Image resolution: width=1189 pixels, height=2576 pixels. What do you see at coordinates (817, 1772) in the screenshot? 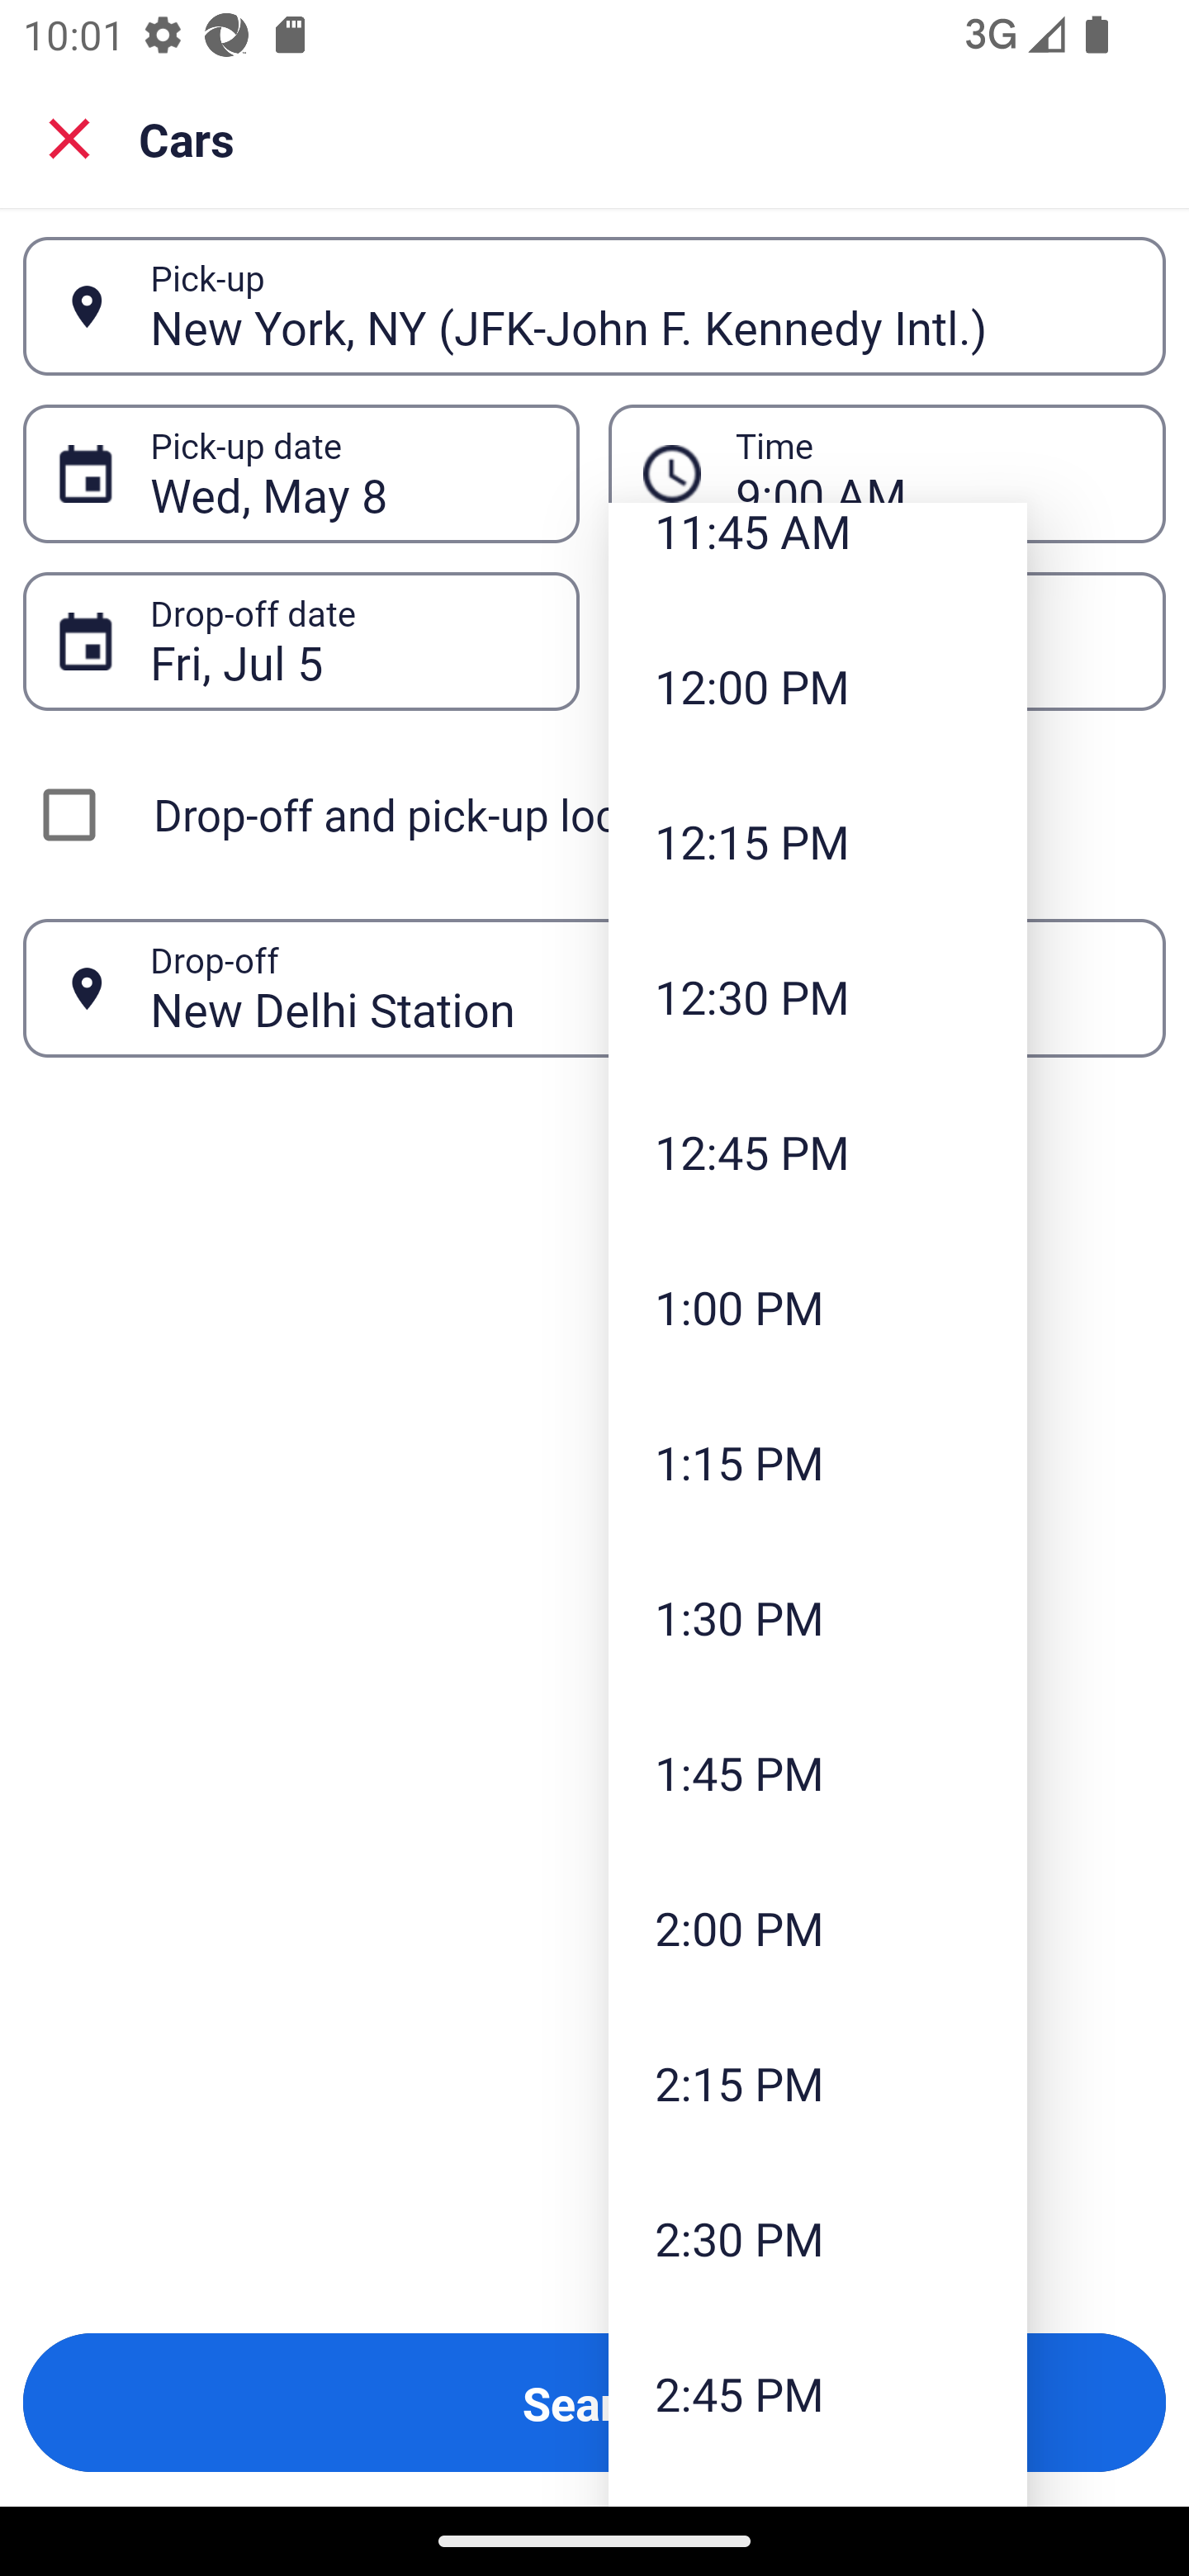
I see `1:45 PM` at bounding box center [817, 1772].